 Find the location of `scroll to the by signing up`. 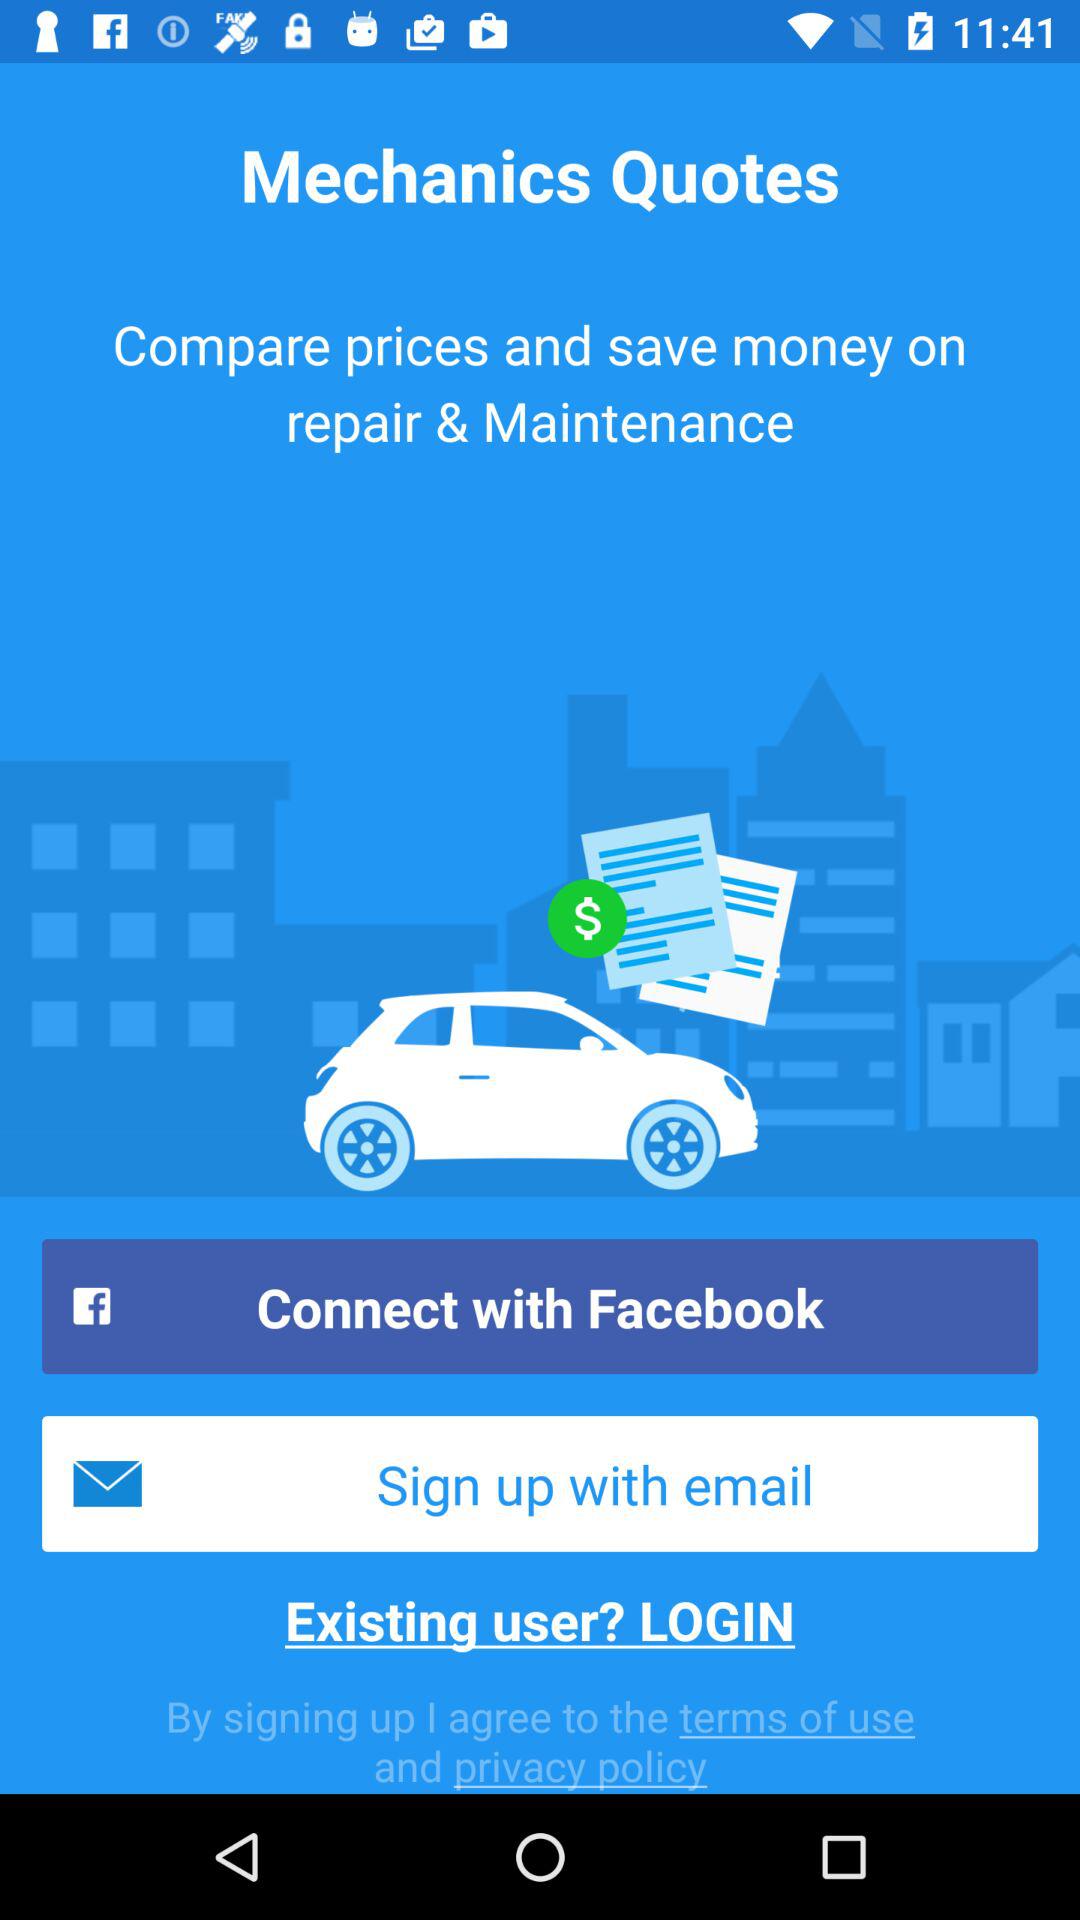

scroll to the by signing up is located at coordinates (540, 1740).